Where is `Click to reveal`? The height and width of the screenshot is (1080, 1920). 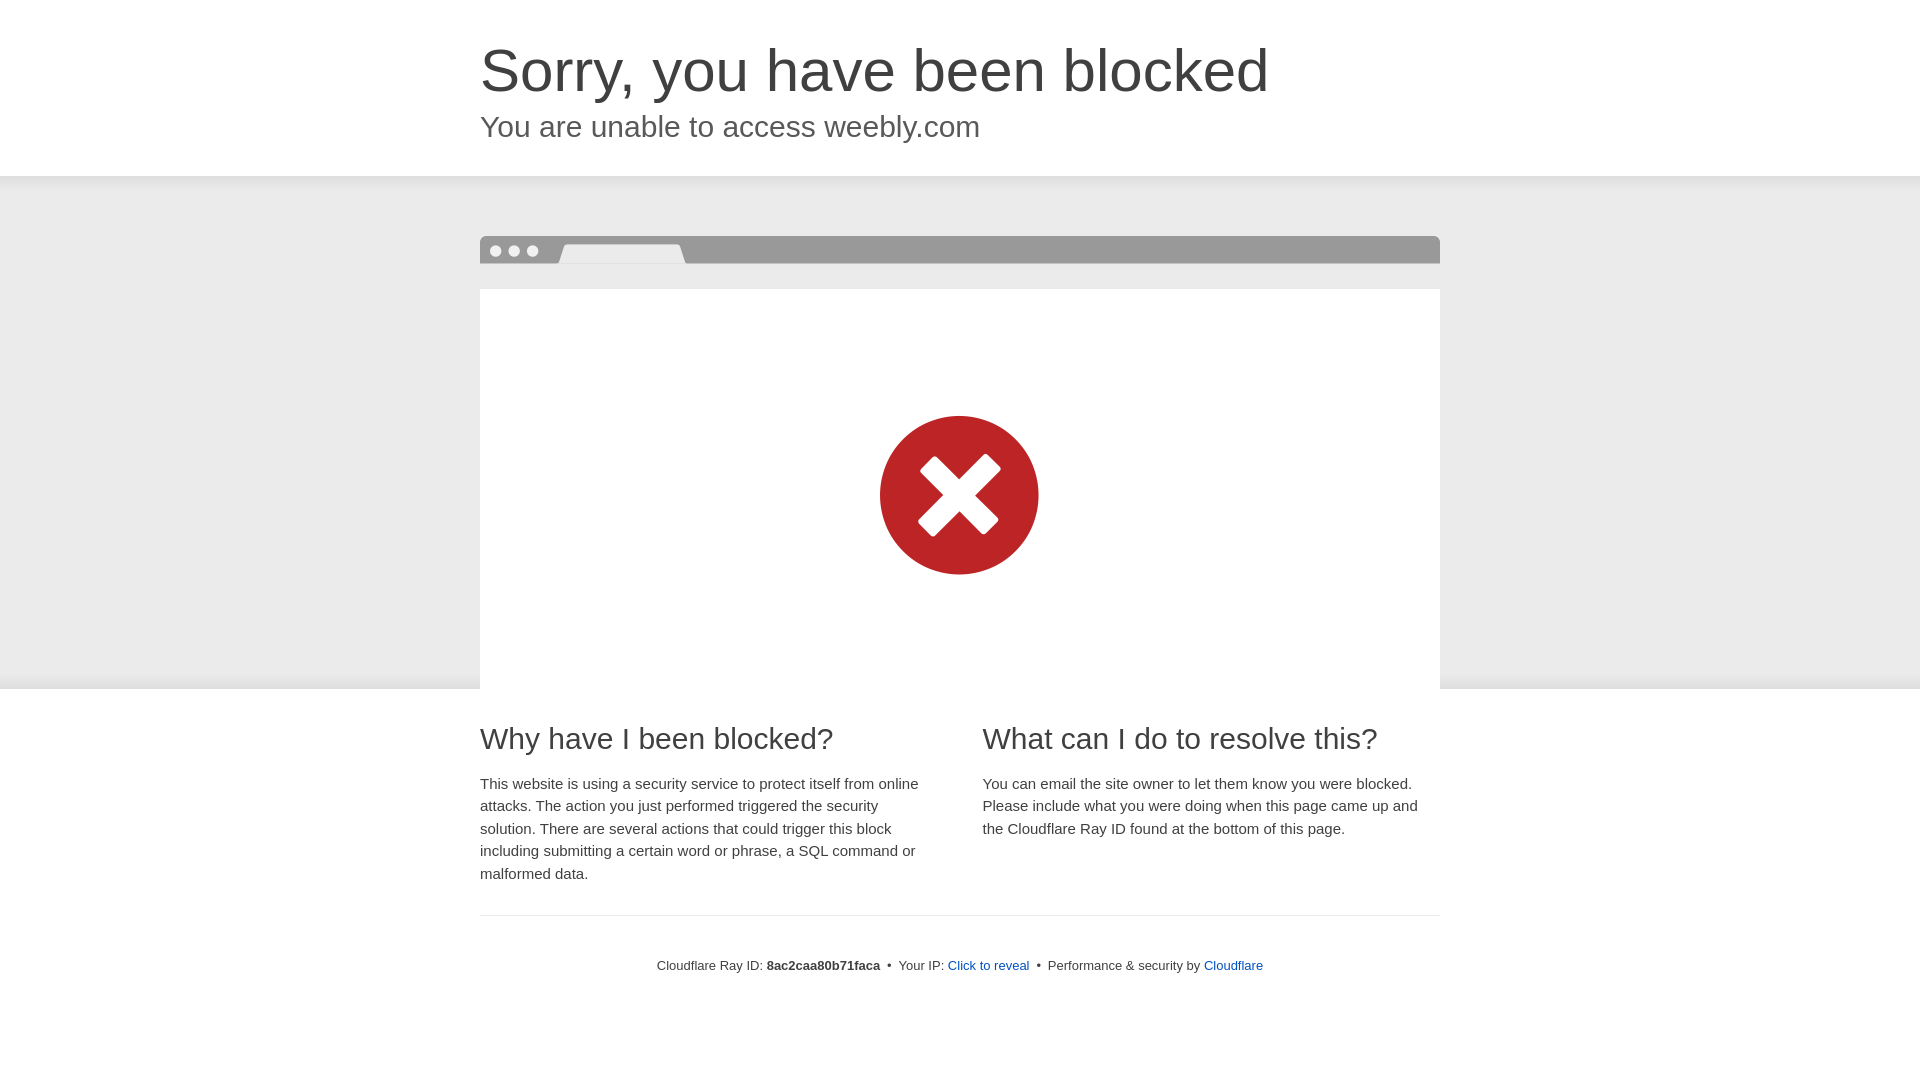 Click to reveal is located at coordinates (988, 966).